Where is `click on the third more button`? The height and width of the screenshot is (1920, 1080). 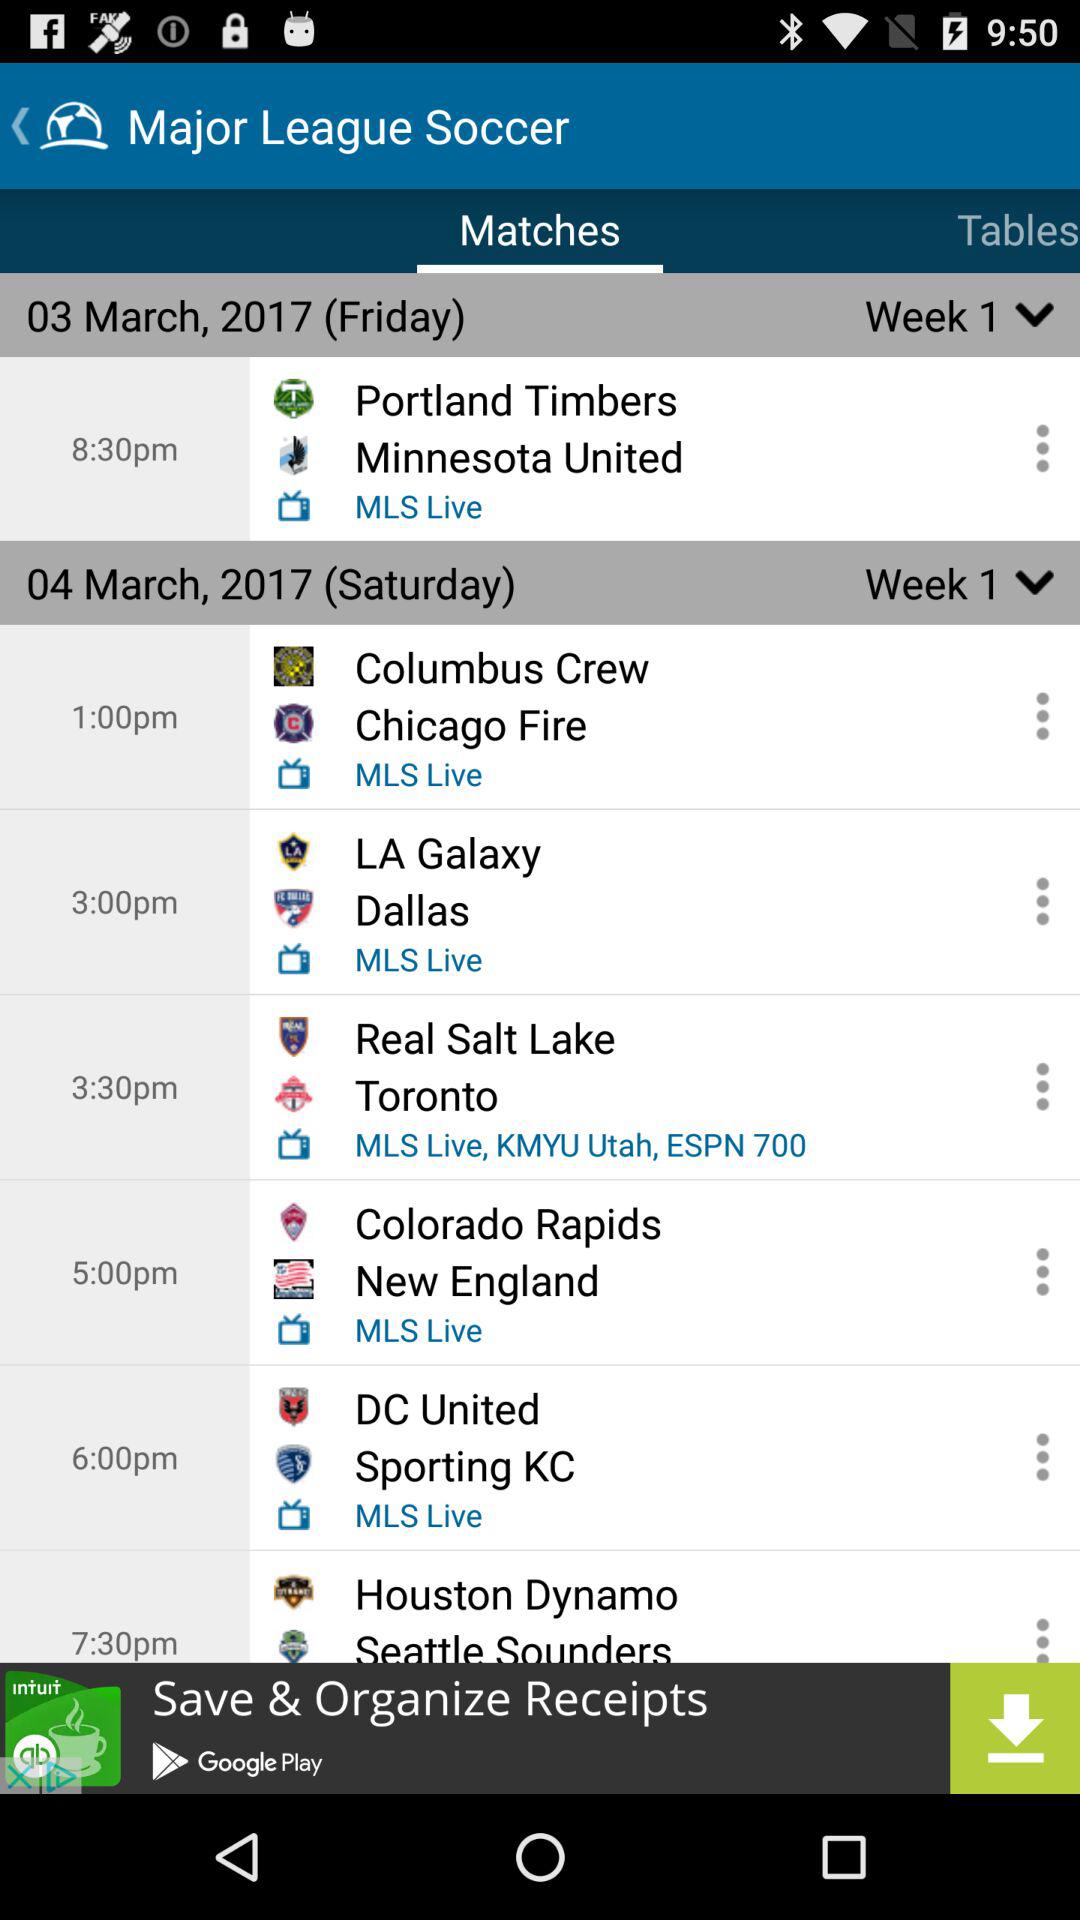
click on the third more button is located at coordinates (1036, 901).